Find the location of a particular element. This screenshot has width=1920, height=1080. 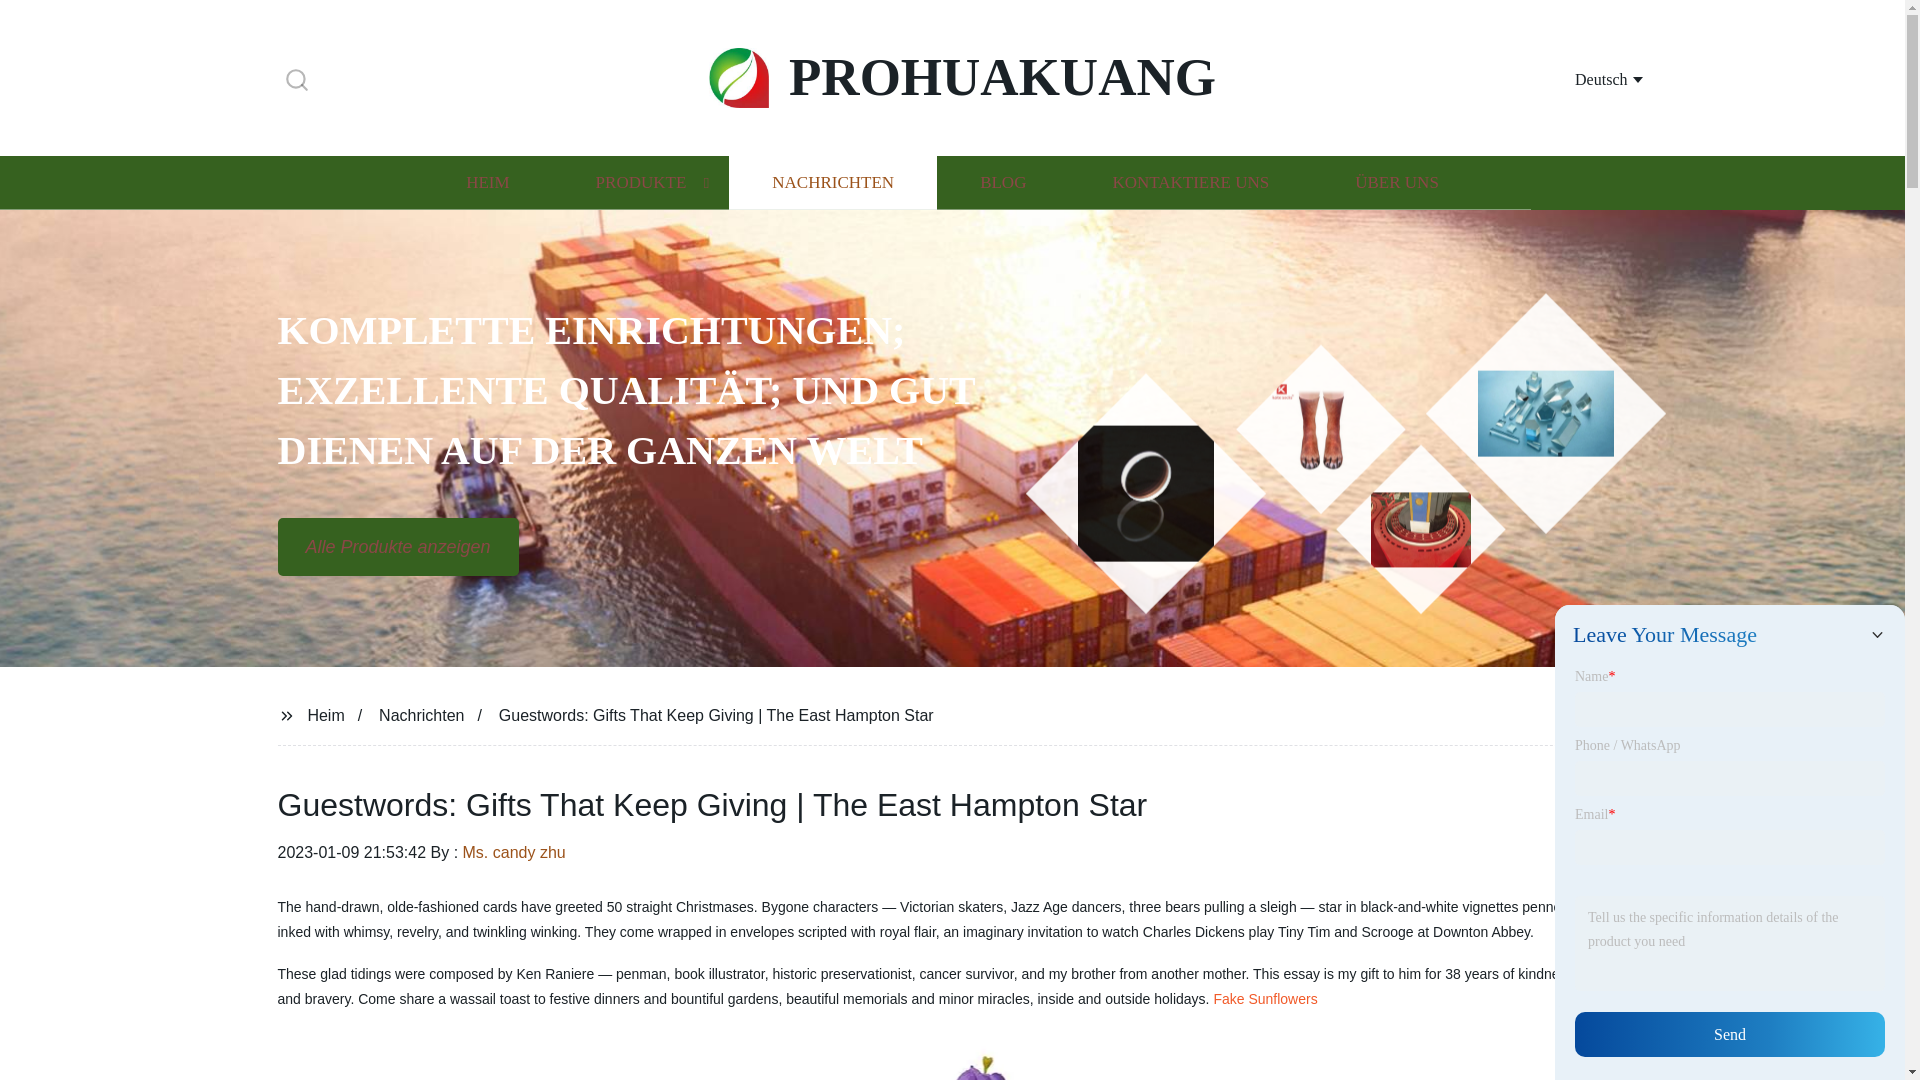

Deutsch is located at coordinates (1584, 78).